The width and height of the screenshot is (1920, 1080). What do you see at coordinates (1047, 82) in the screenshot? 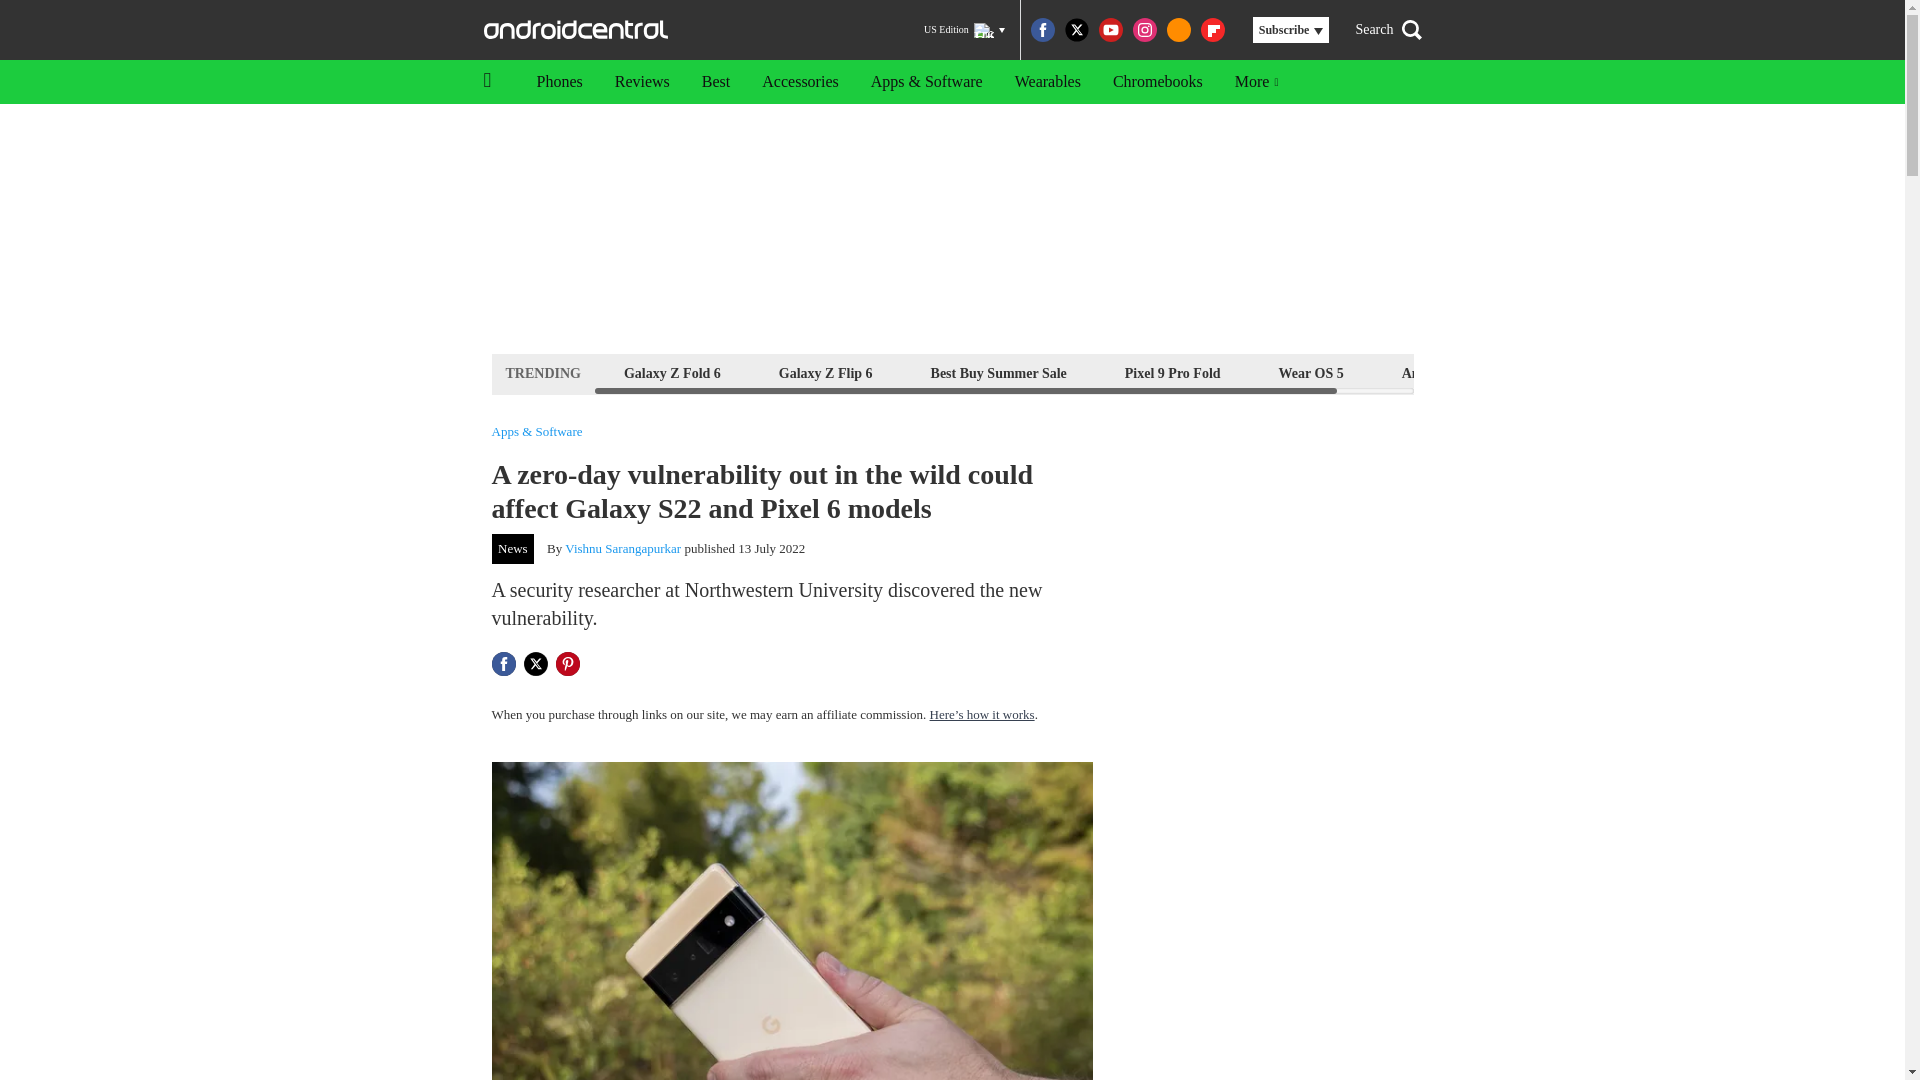
I see `Wearables` at bounding box center [1047, 82].